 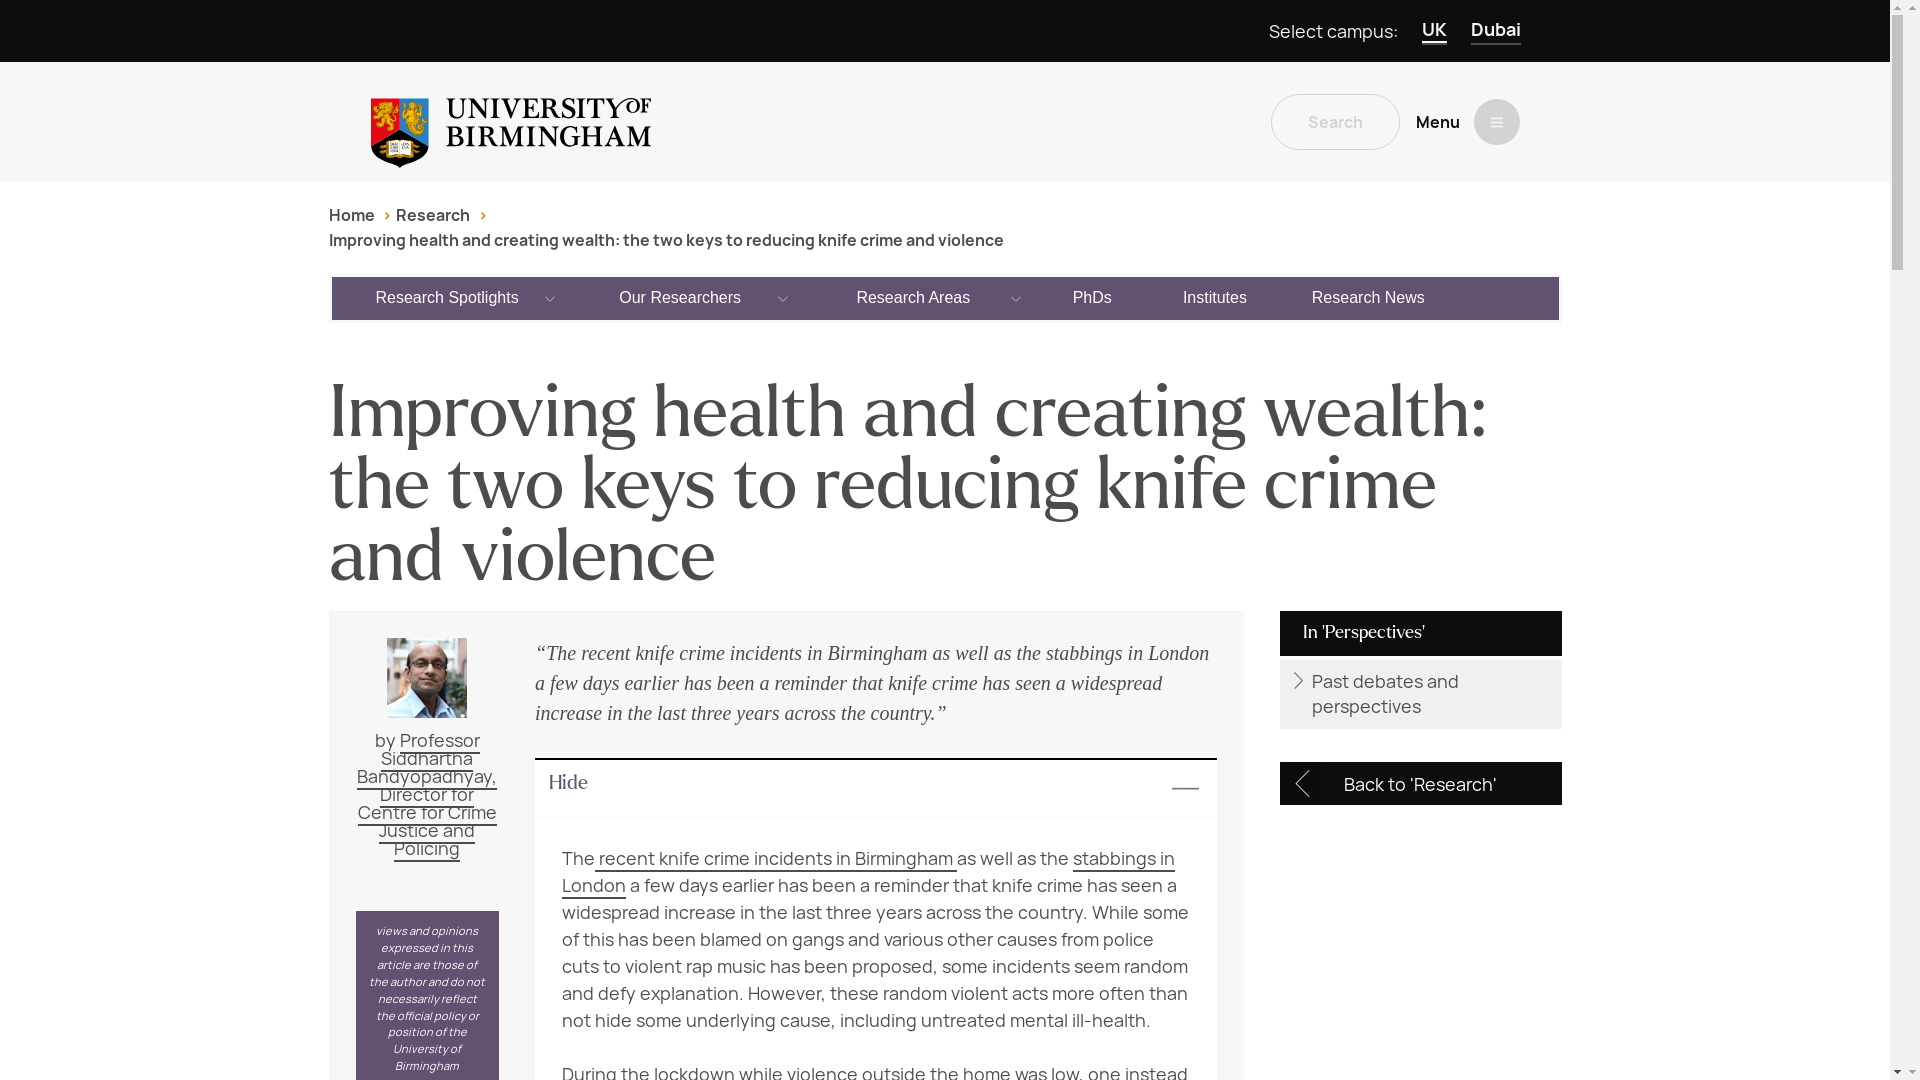 What do you see at coordinates (681, 297) in the screenshot?
I see `Our Researchers` at bounding box center [681, 297].